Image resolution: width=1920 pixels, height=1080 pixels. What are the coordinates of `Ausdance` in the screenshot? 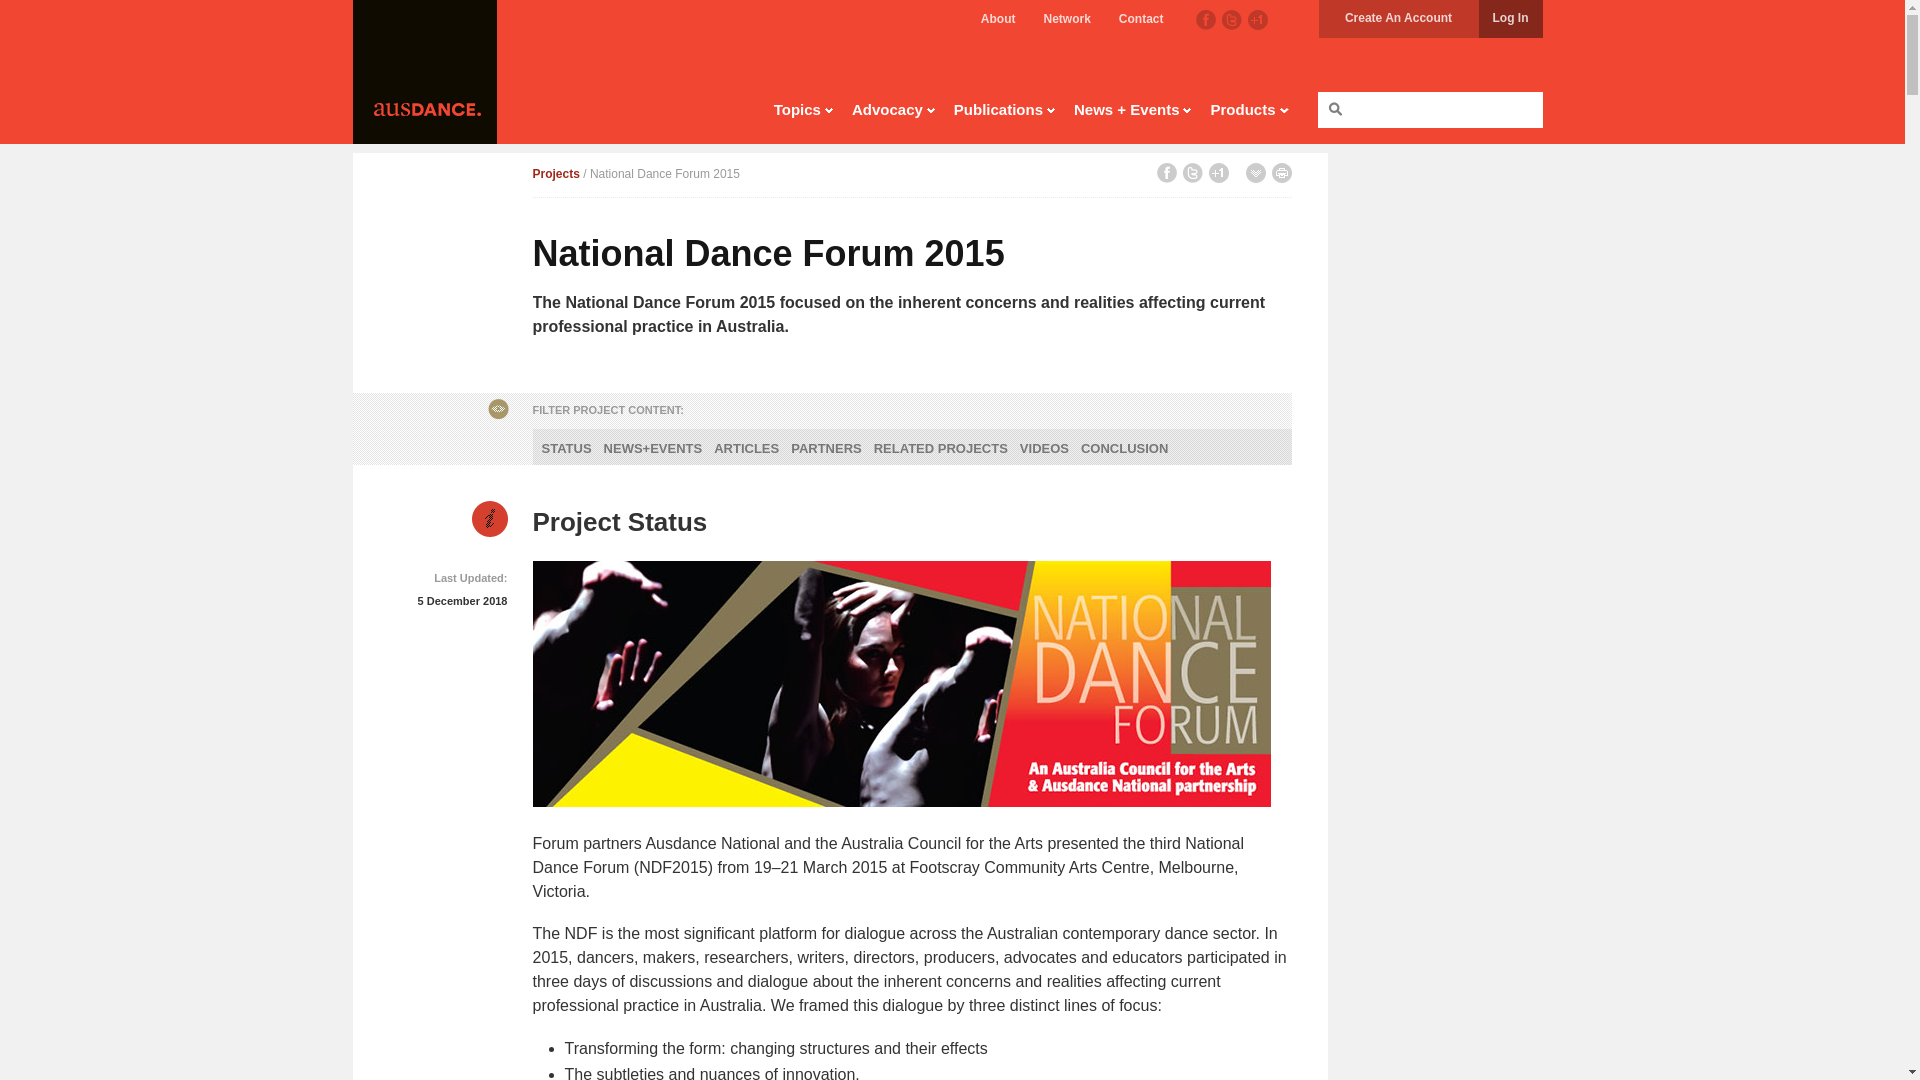 It's located at (424, 72).